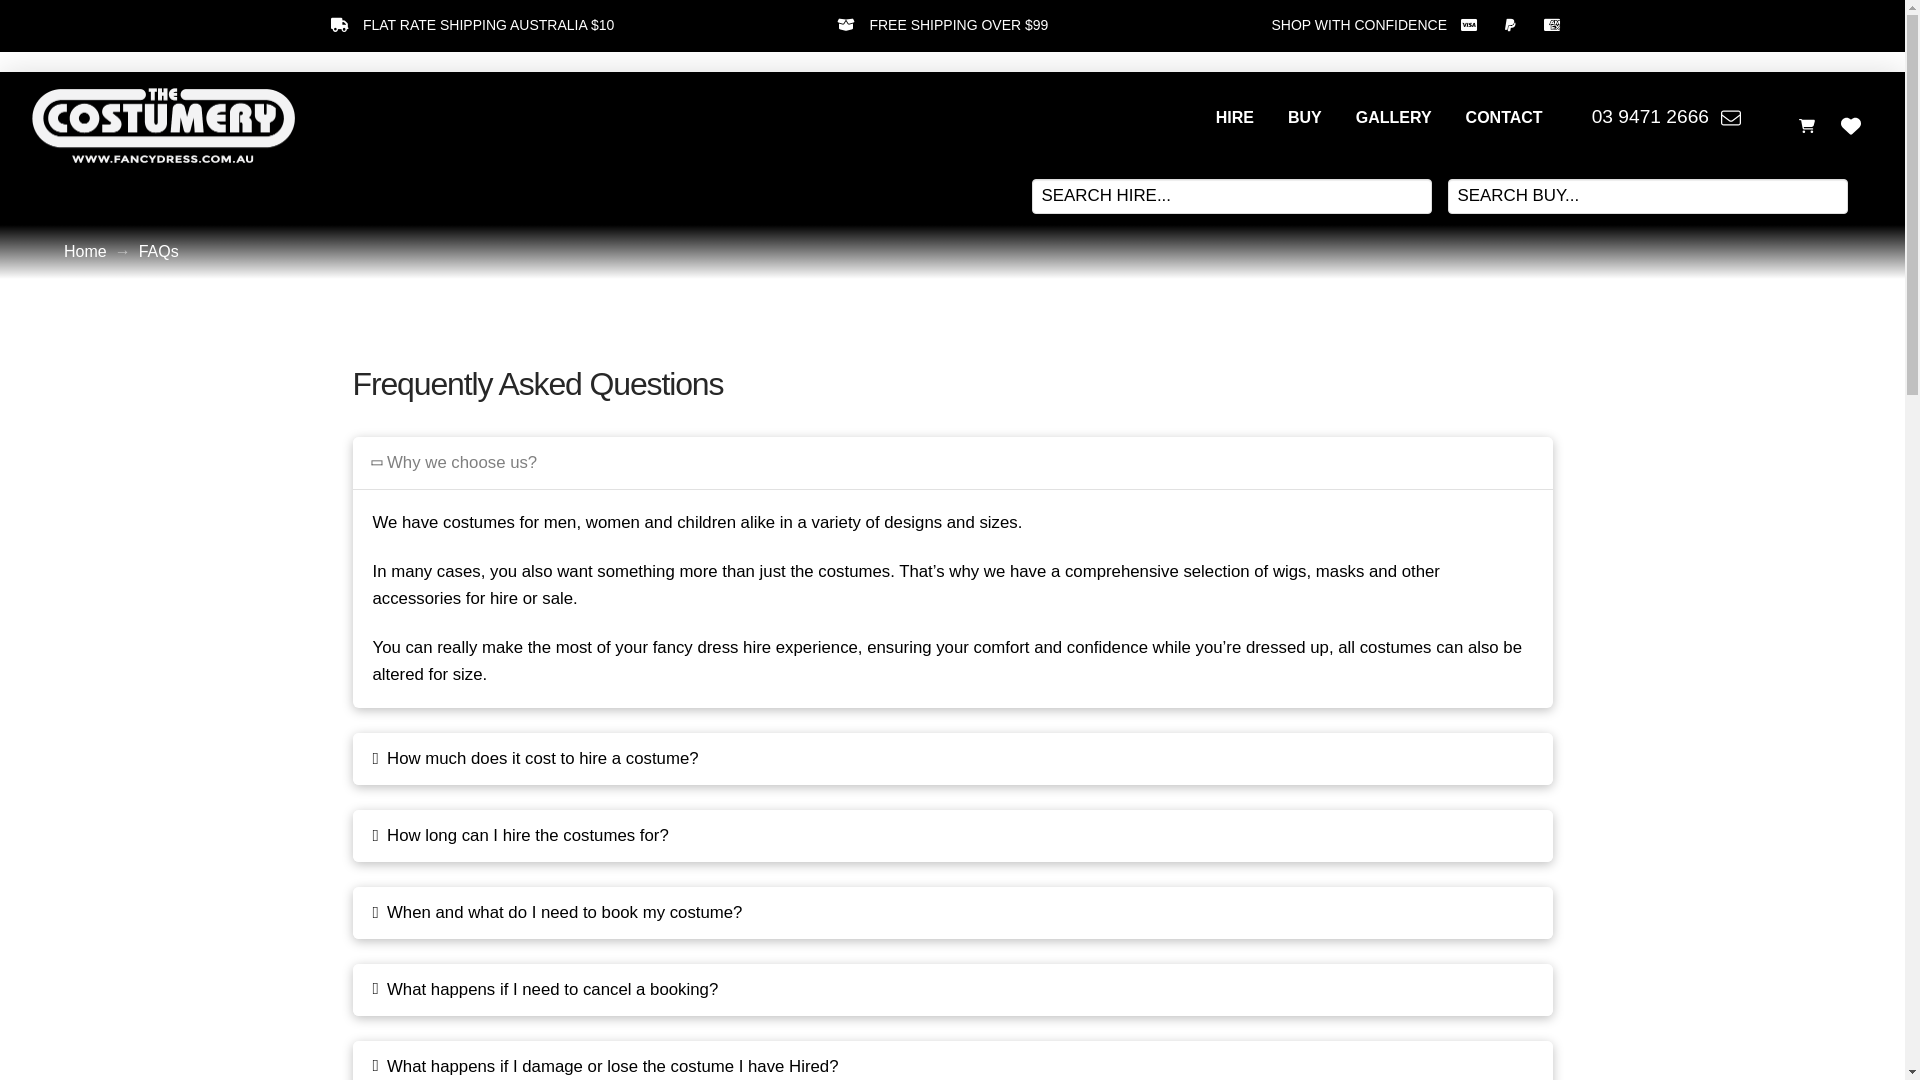  I want to click on Search, so click(44, 22).